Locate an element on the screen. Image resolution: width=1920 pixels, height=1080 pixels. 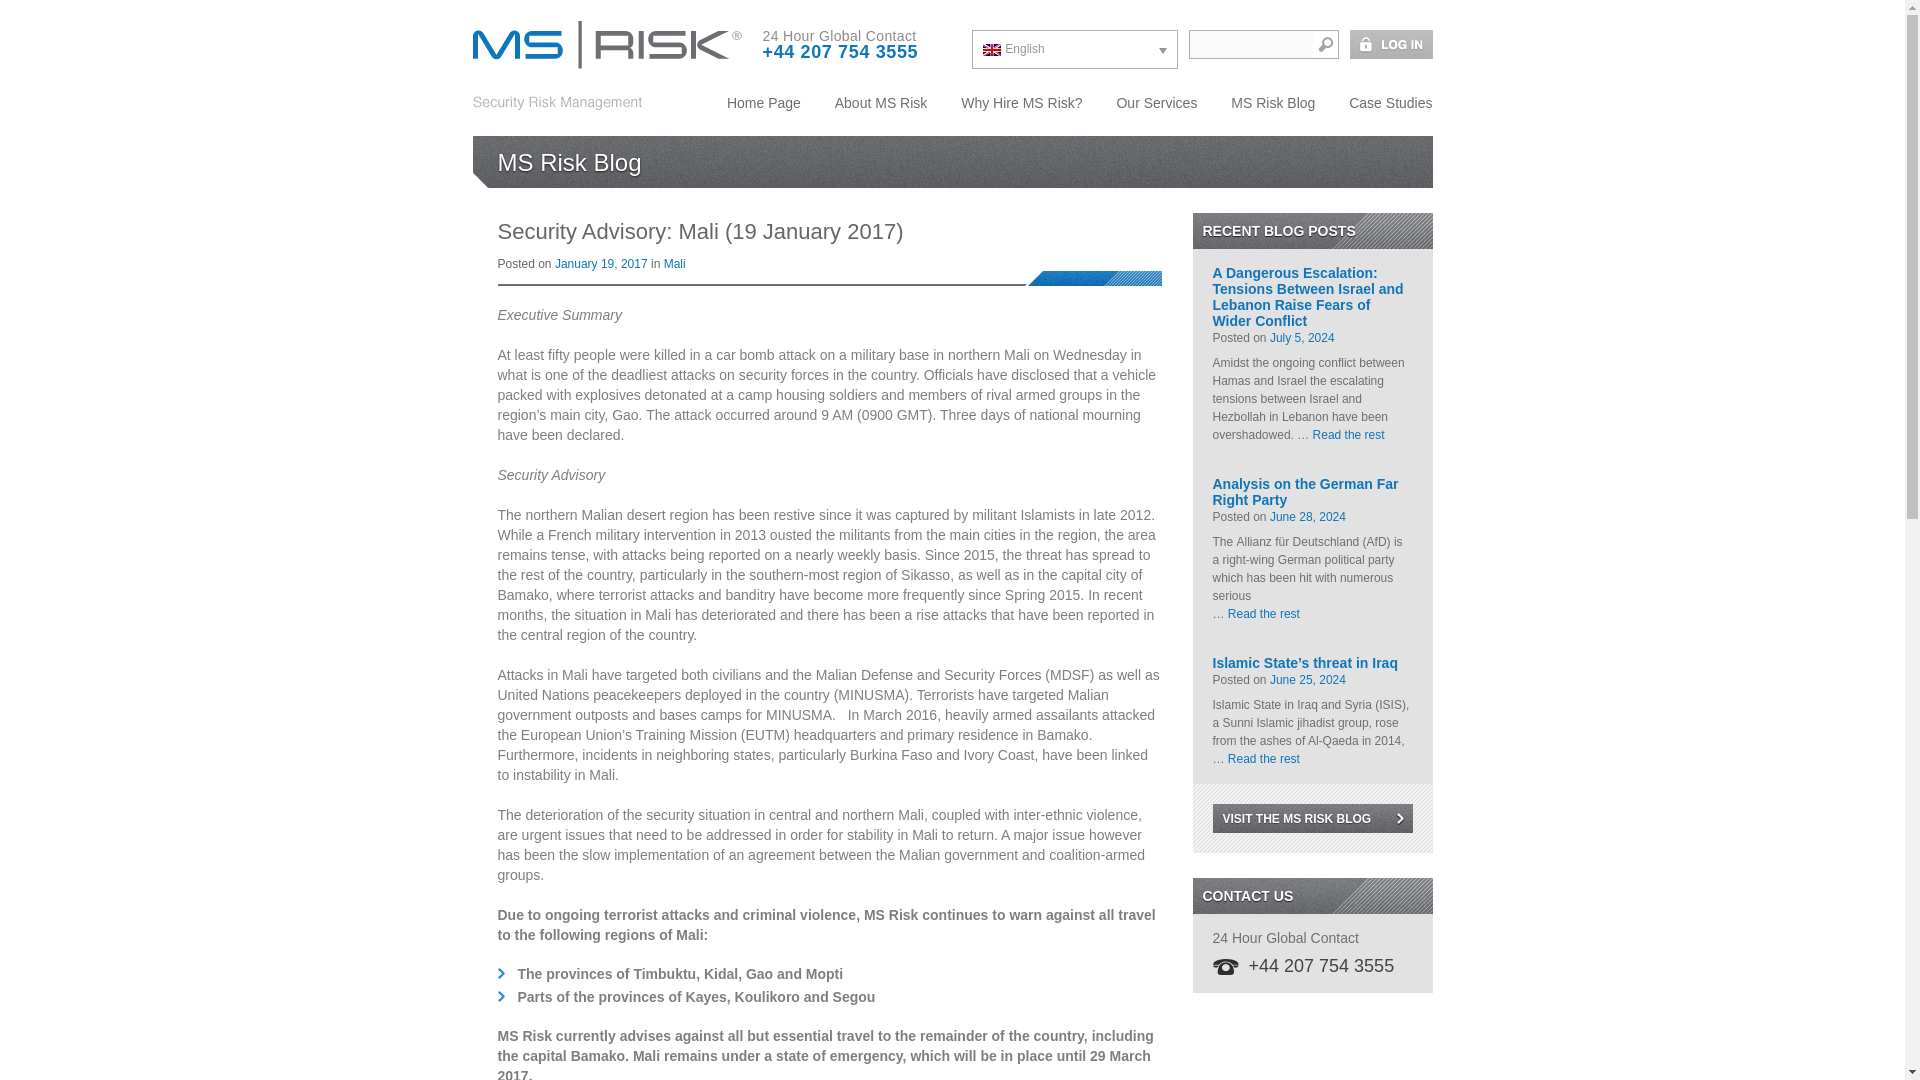
Case Studies is located at coordinates (1383, 102).